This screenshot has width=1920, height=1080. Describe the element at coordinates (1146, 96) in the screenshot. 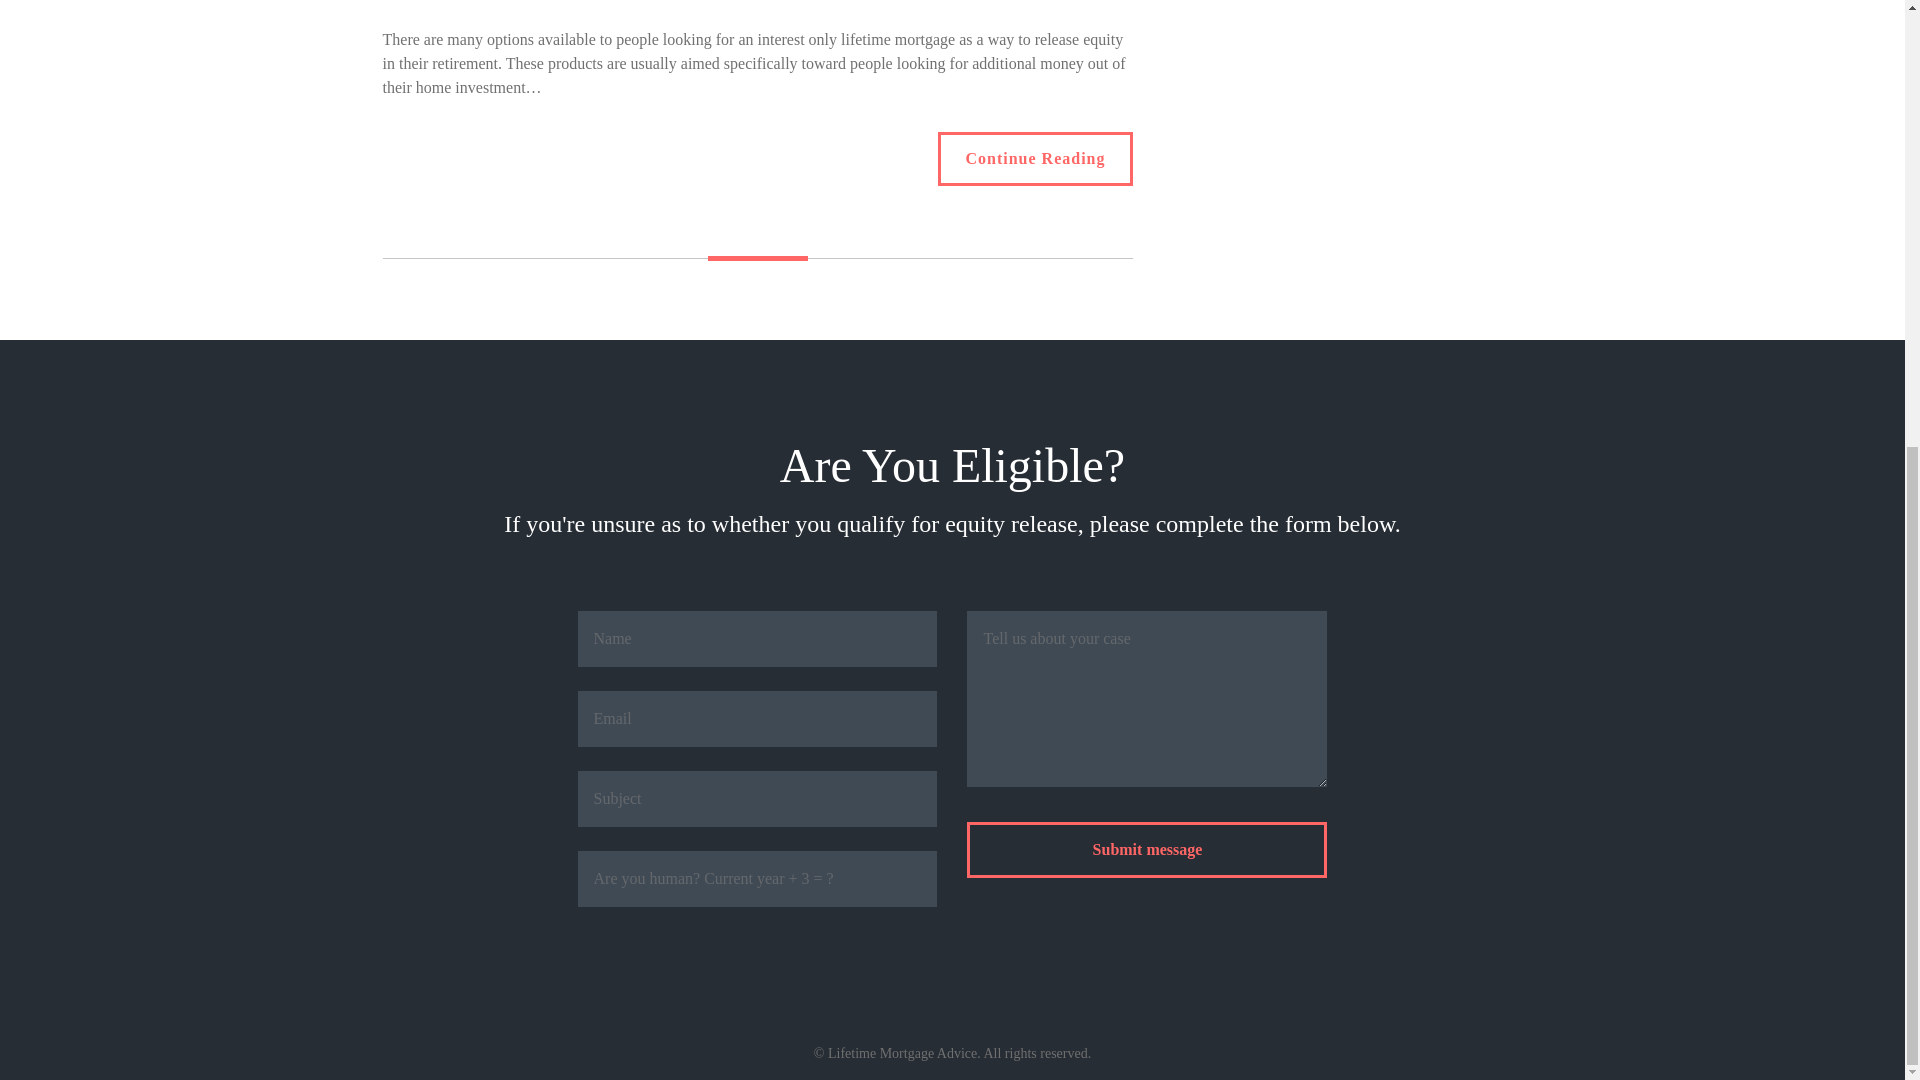

I see `Submit message` at that location.